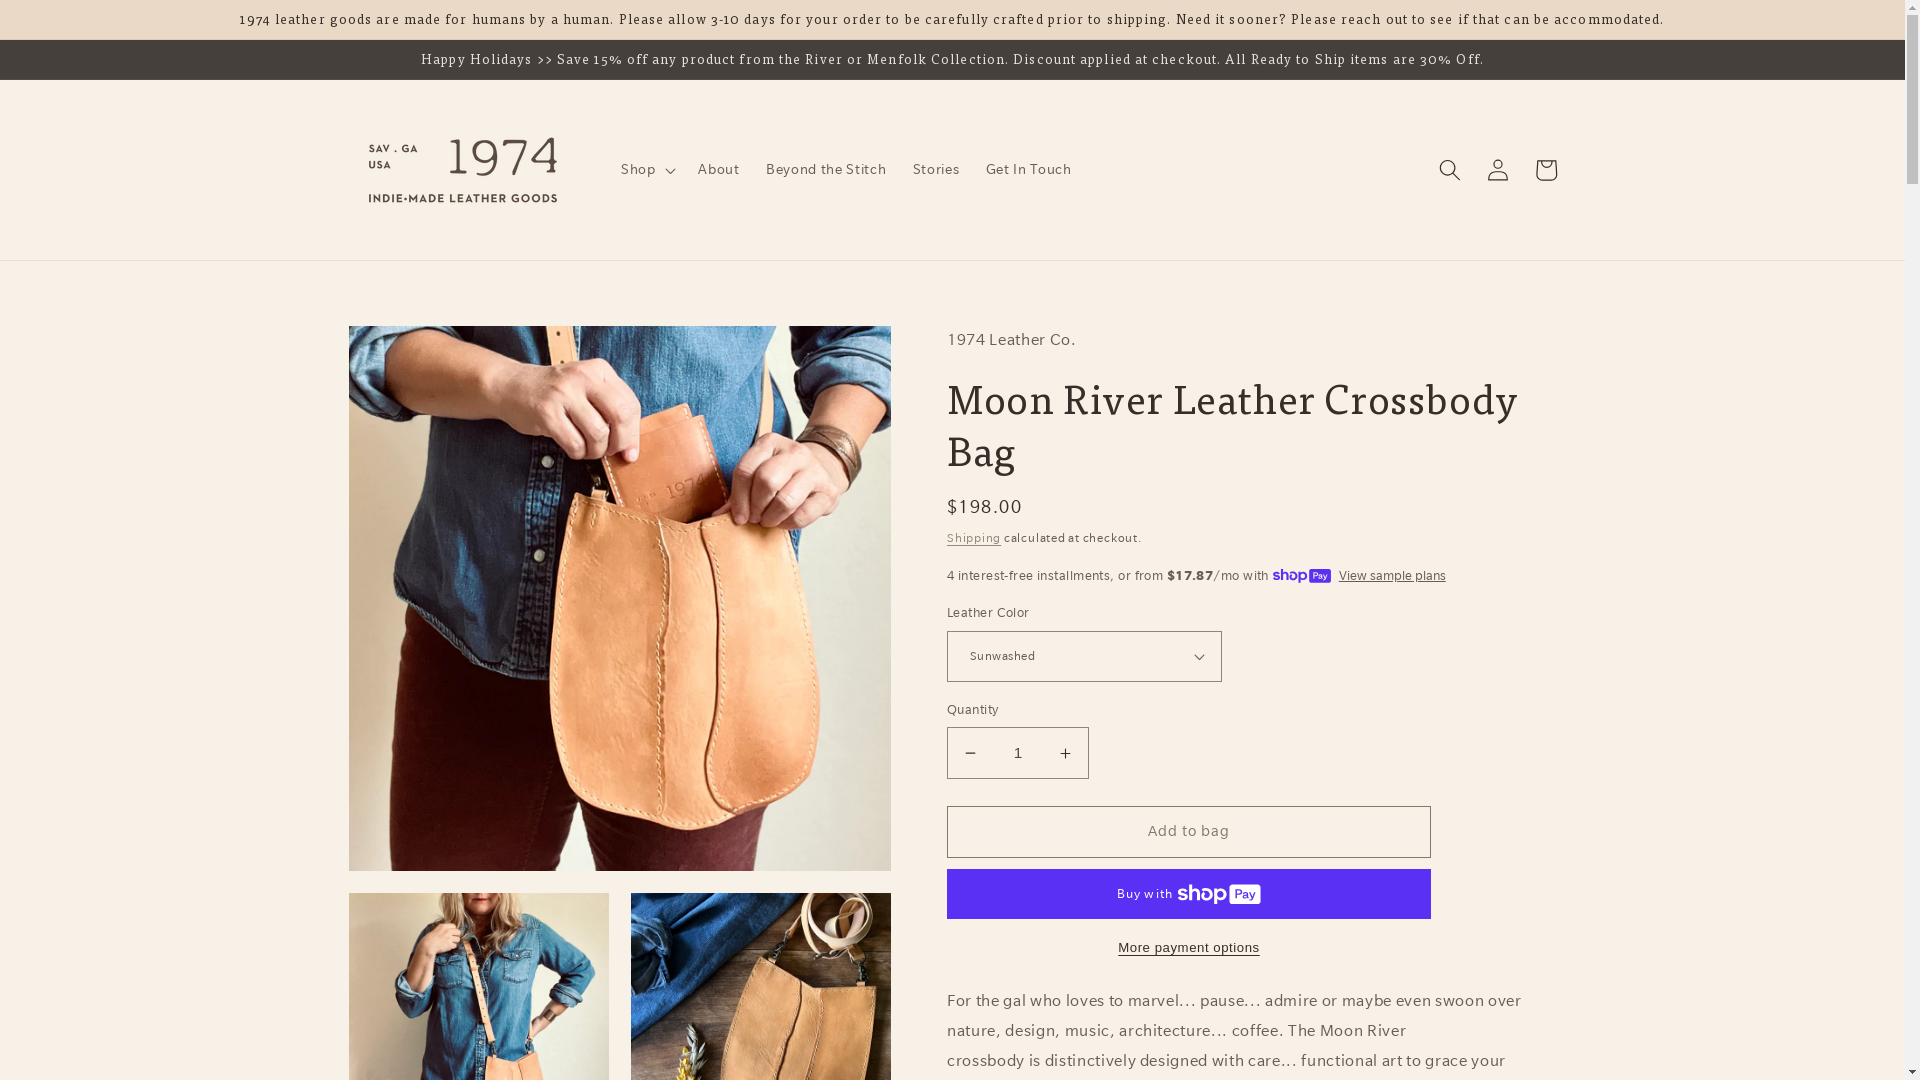  What do you see at coordinates (1189, 948) in the screenshot?
I see `More payment options` at bounding box center [1189, 948].